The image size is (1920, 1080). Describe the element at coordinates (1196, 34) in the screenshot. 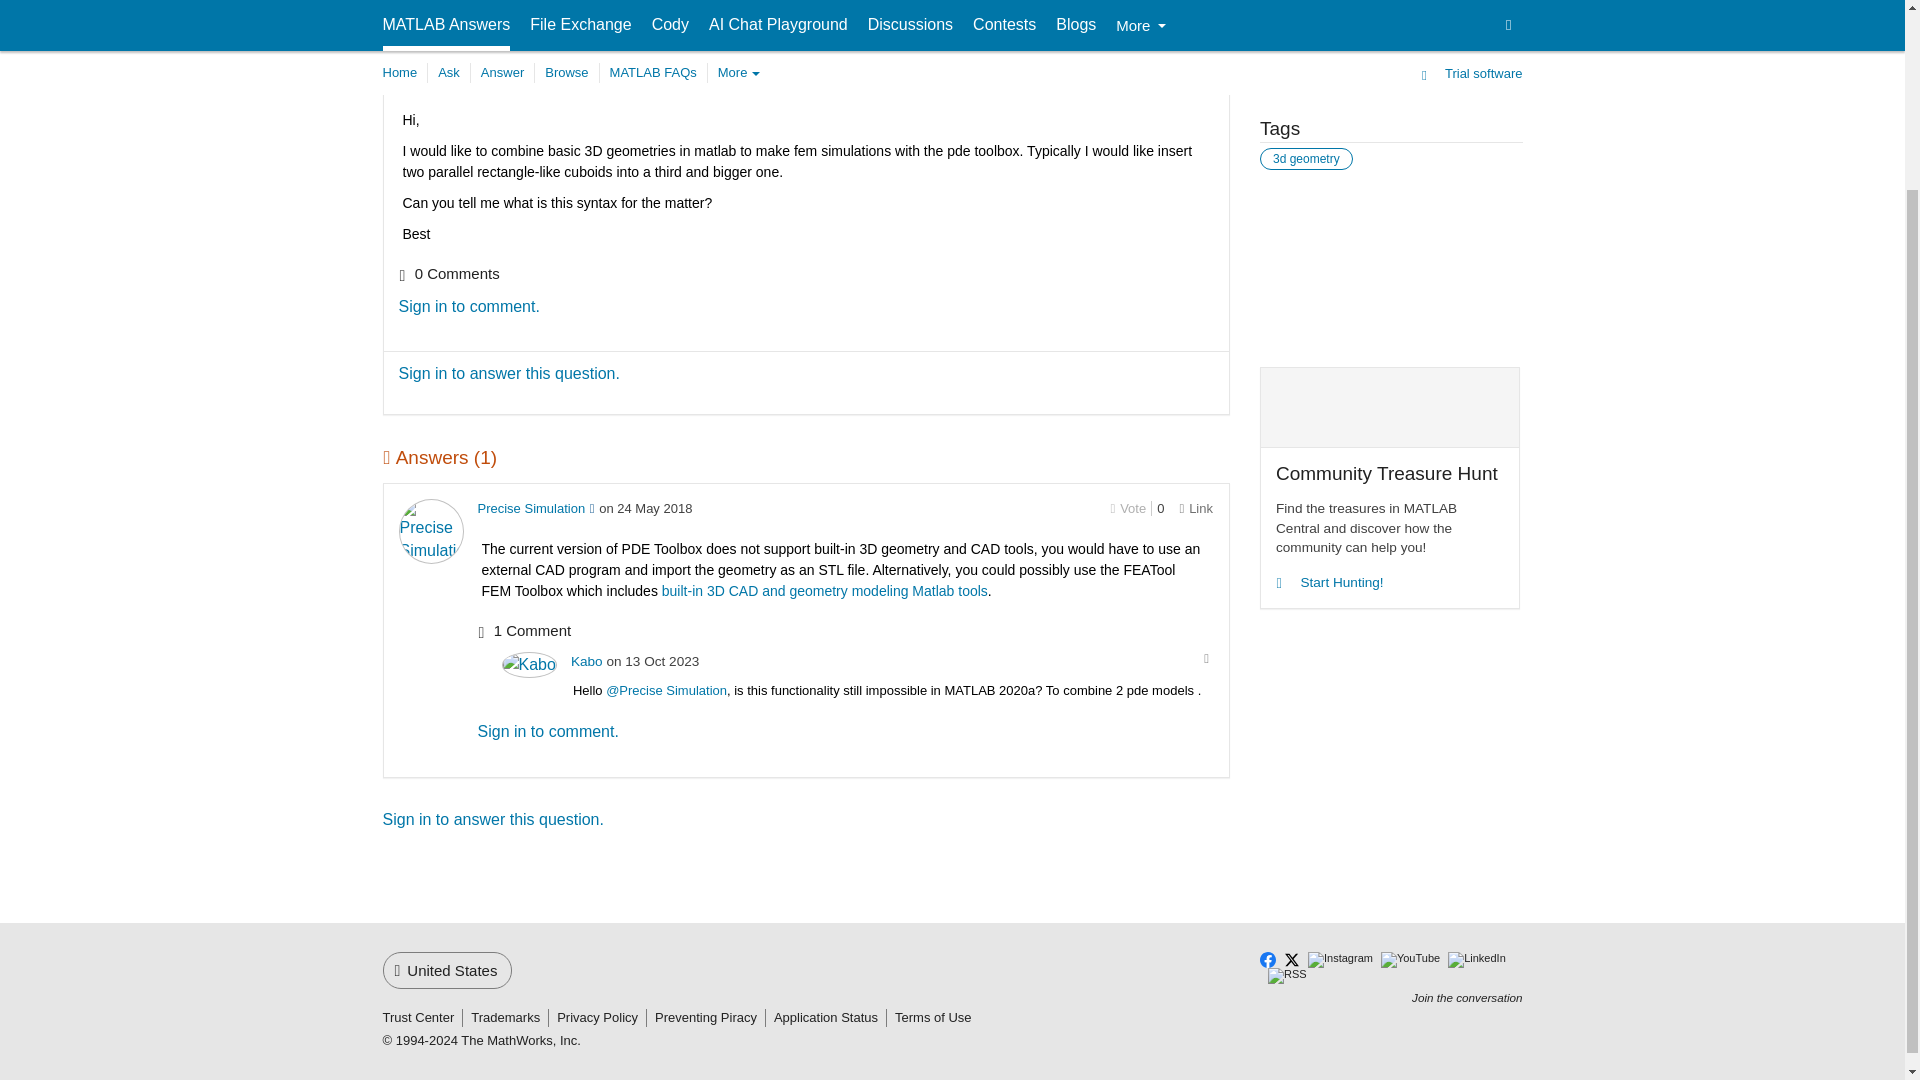

I see `Direct link to this question` at that location.